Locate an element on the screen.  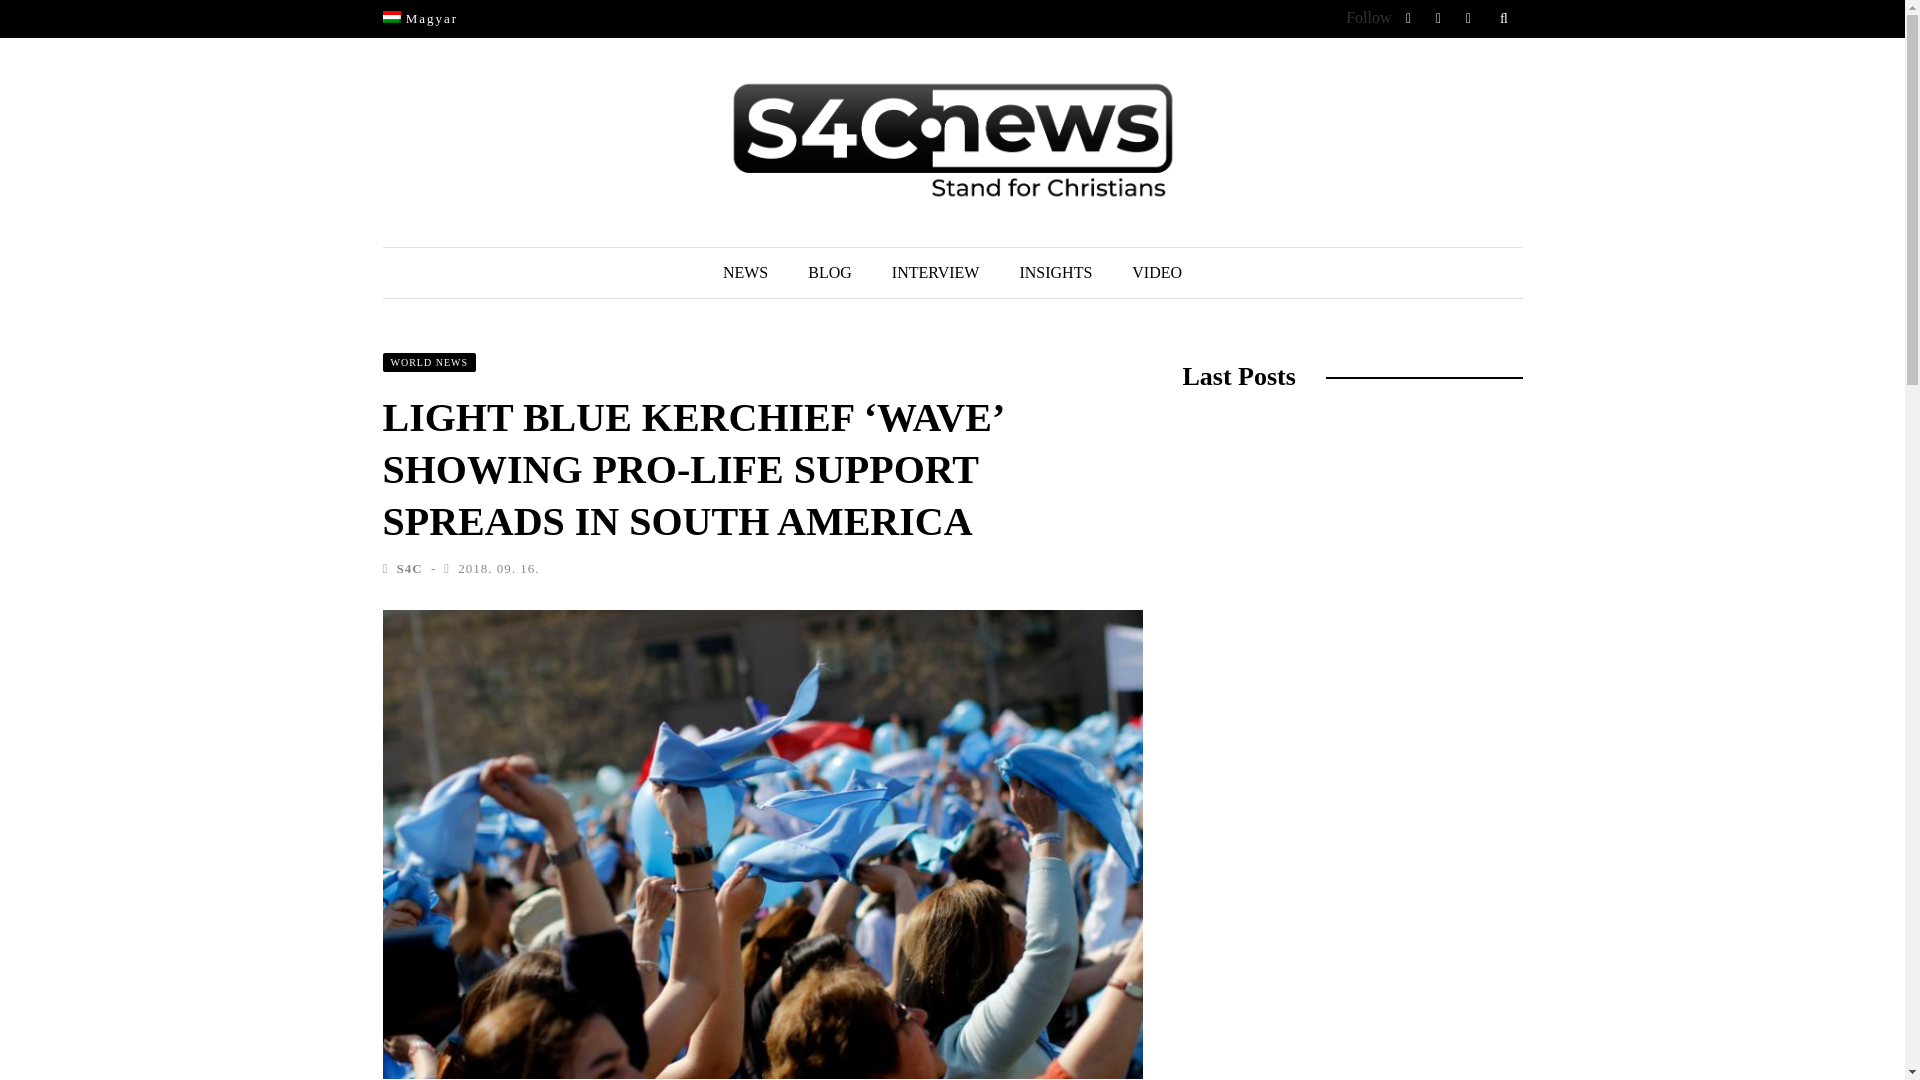
INSIGHTS is located at coordinates (1054, 273).